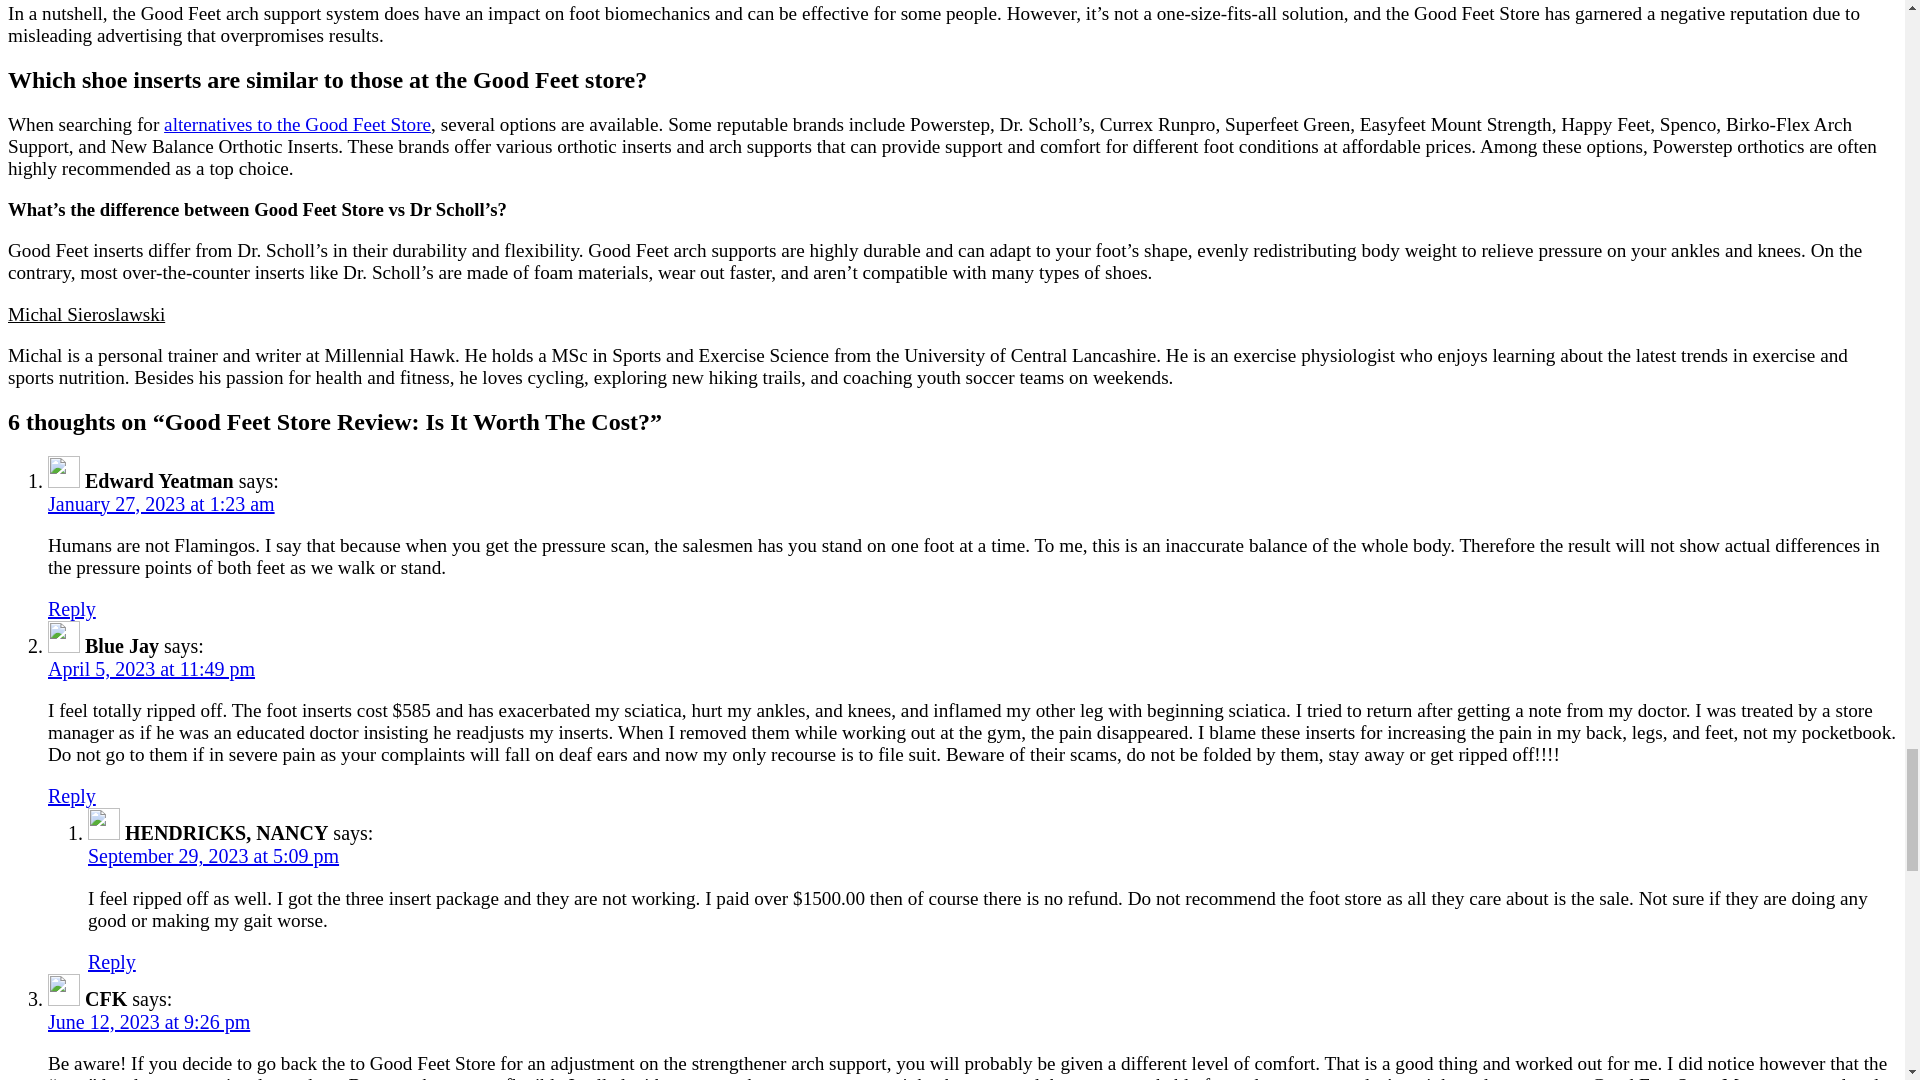 This screenshot has height=1080, width=1920. Describe the element at coordinates (112, 962) in the screenshot. I see `Reply` at that location.